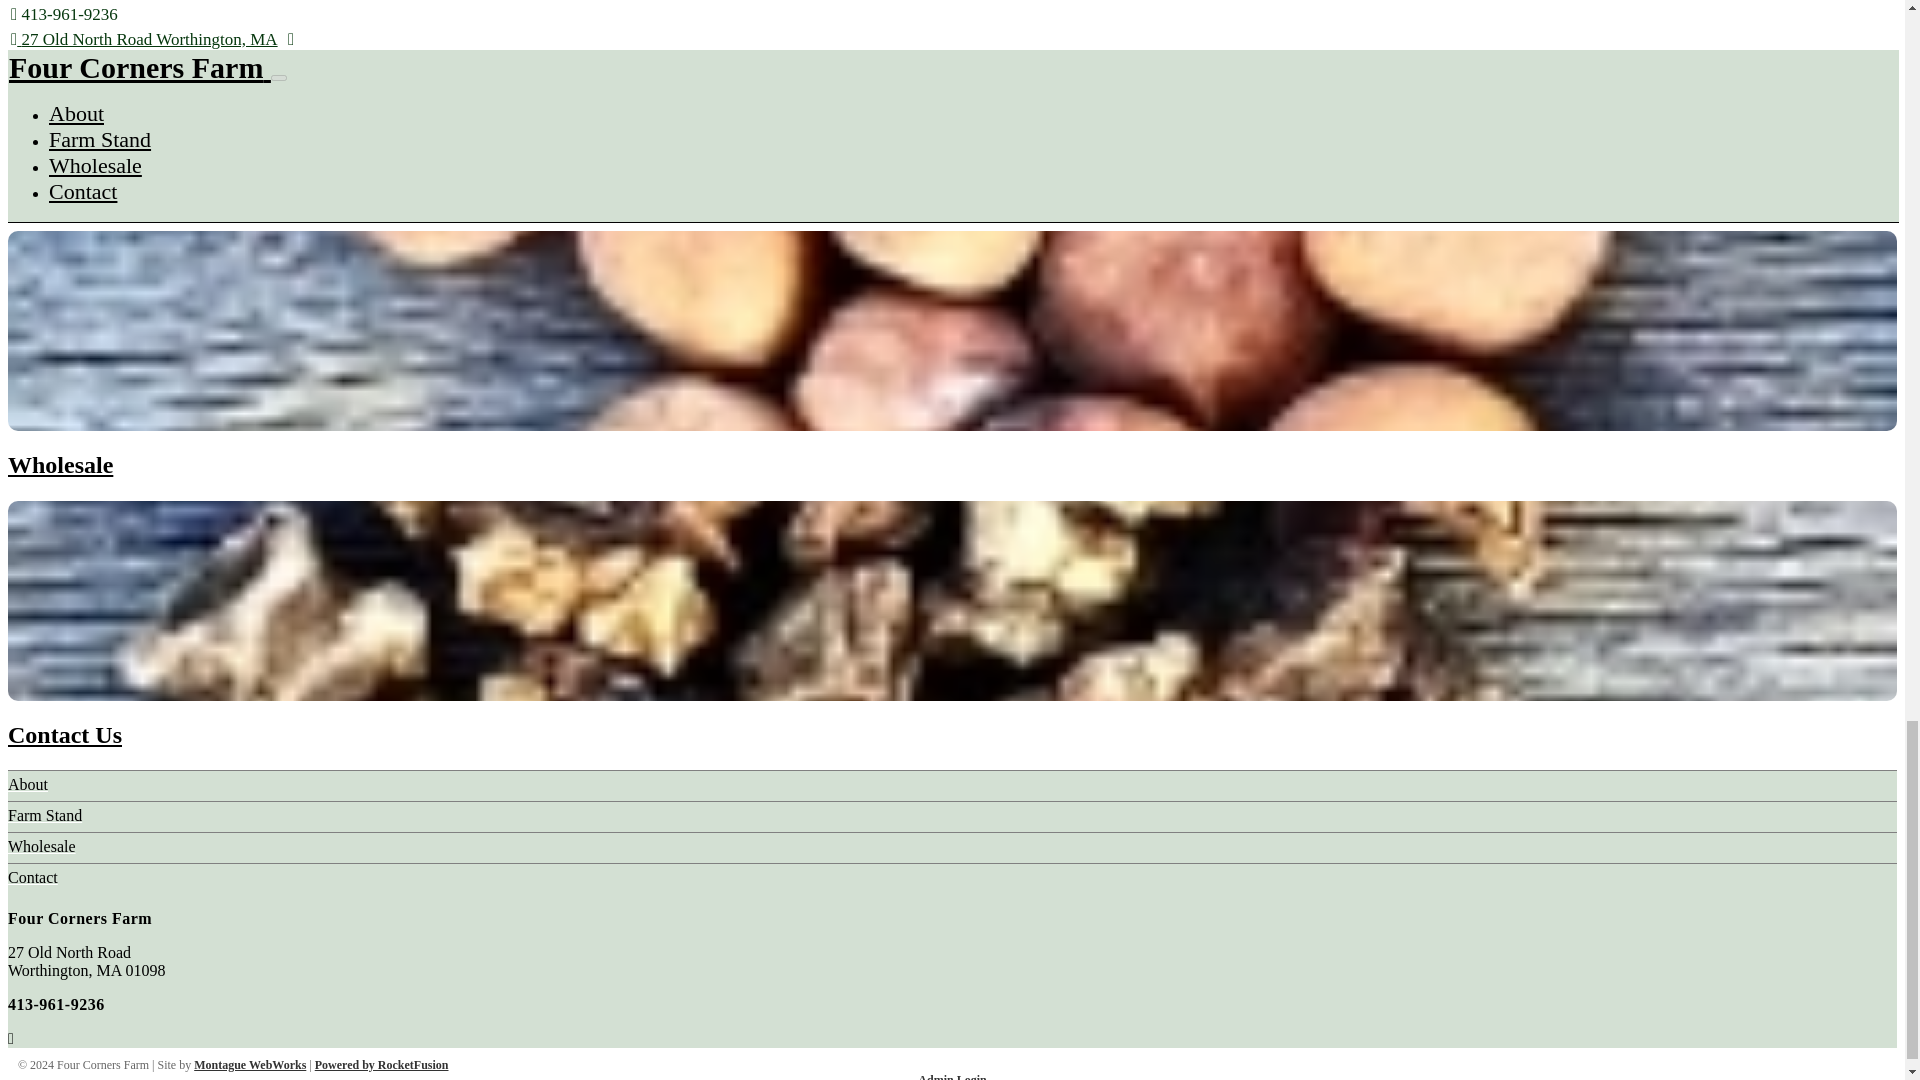 This screenshot has width=1920, height=1080. I want to click on Farm Stand, so click(68, 196).